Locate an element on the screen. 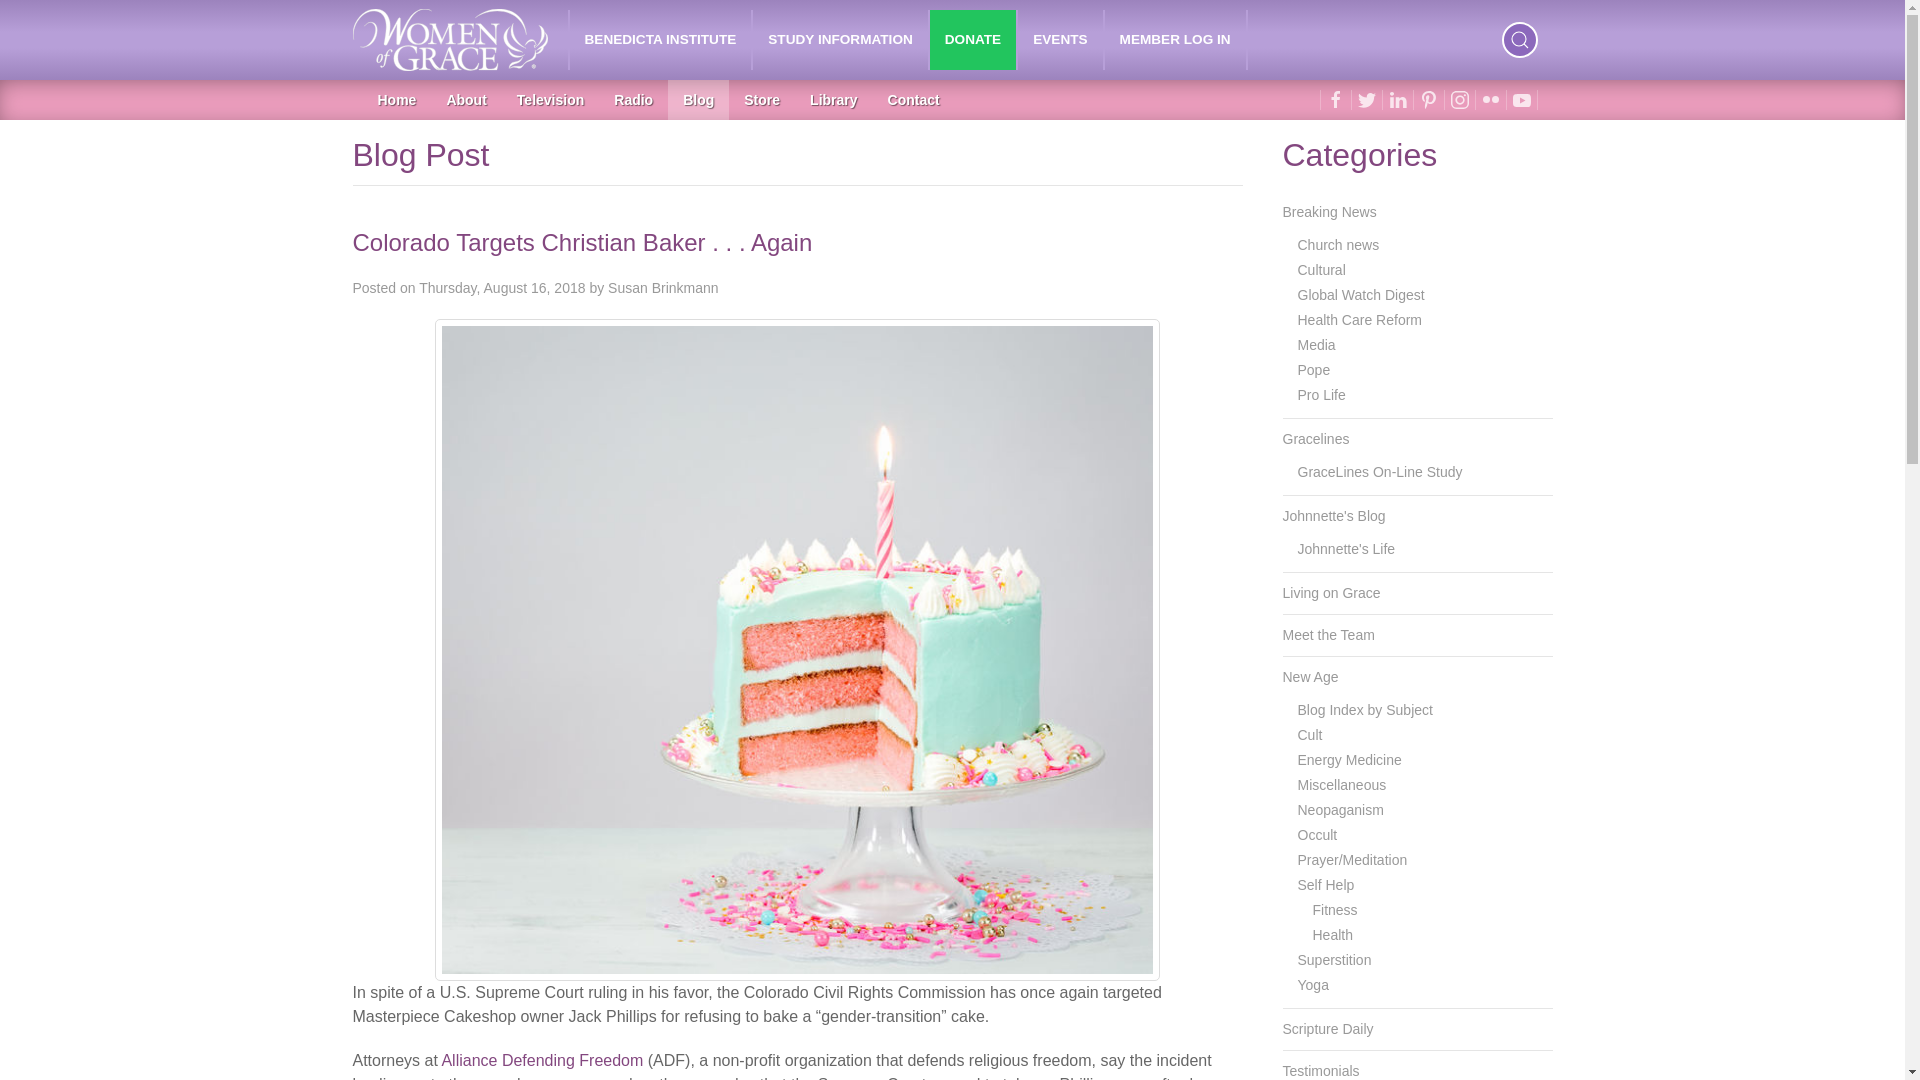 The width and height of the screenshot is (1920, 1080). Global Watch Digest is located at coordinates (1425, 294).